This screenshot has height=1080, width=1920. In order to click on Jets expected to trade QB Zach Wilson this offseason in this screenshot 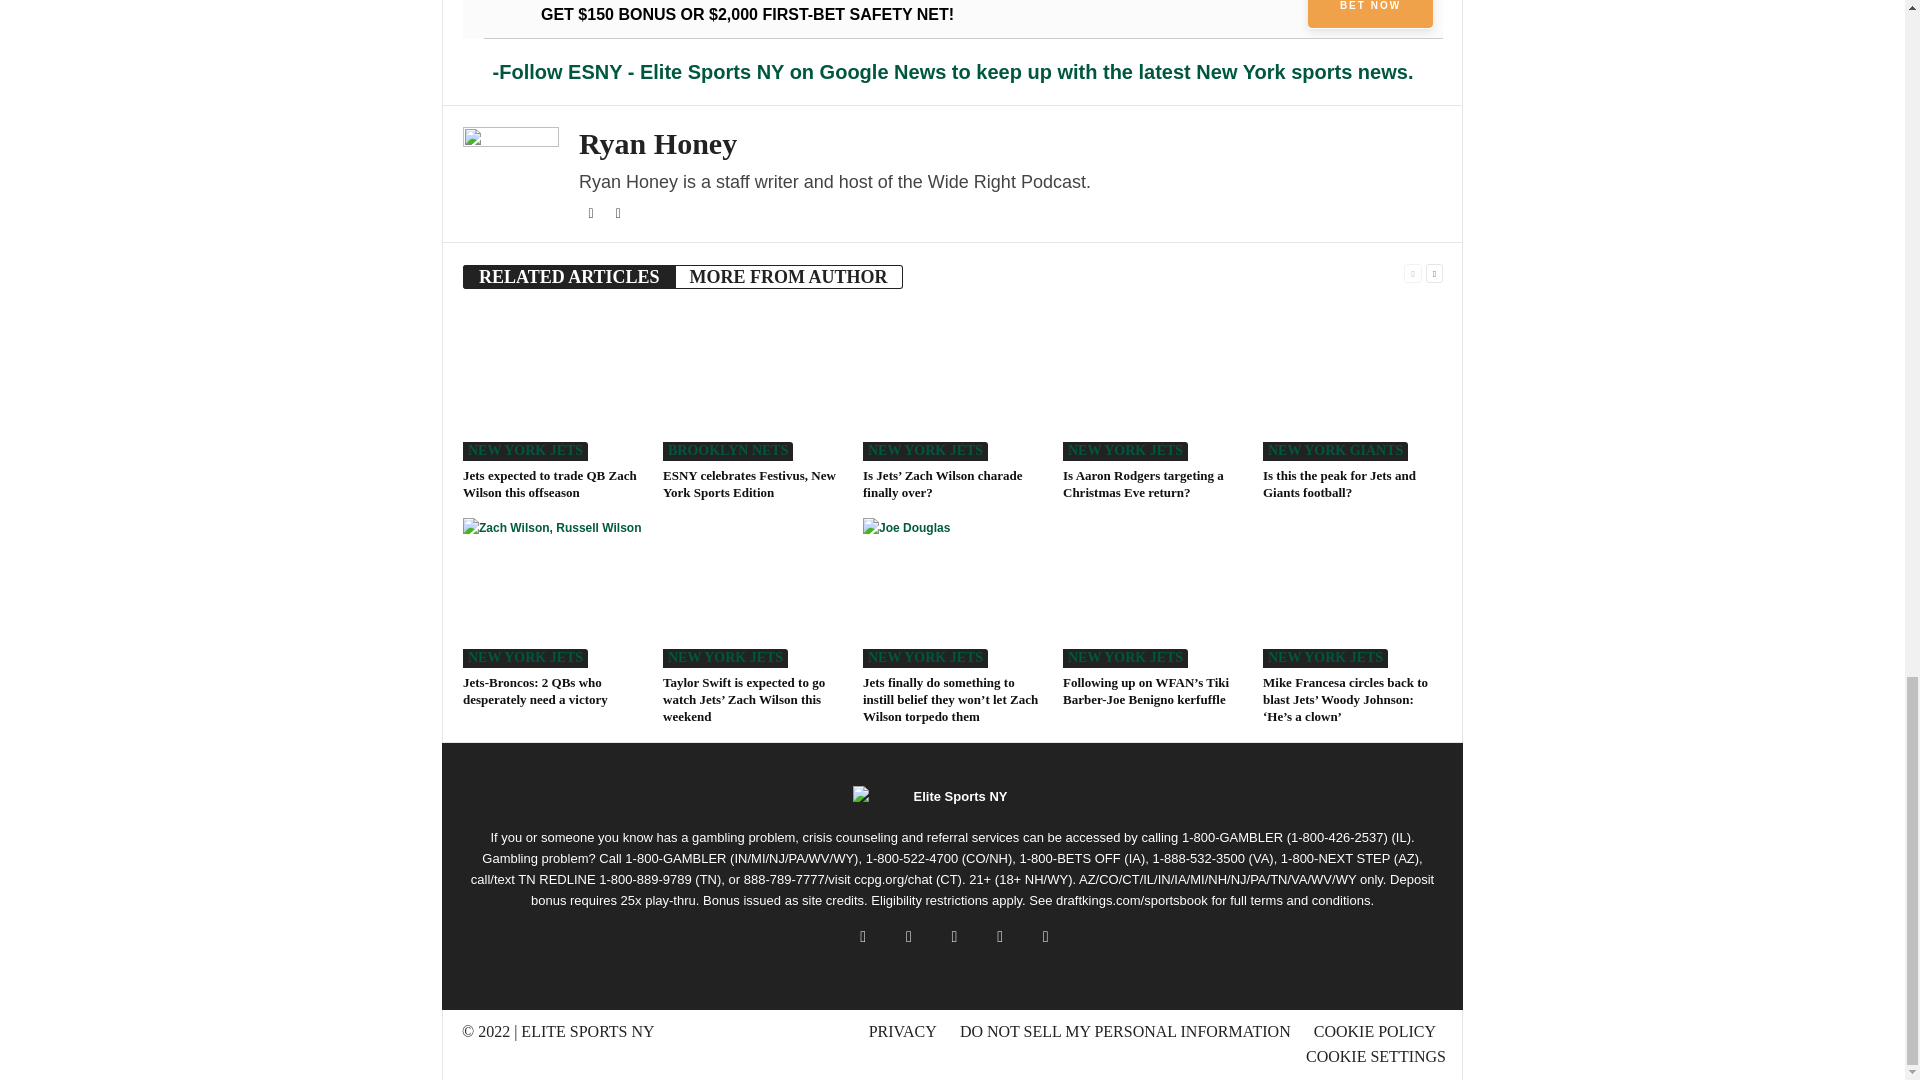, I will do `click(550, 484)`.